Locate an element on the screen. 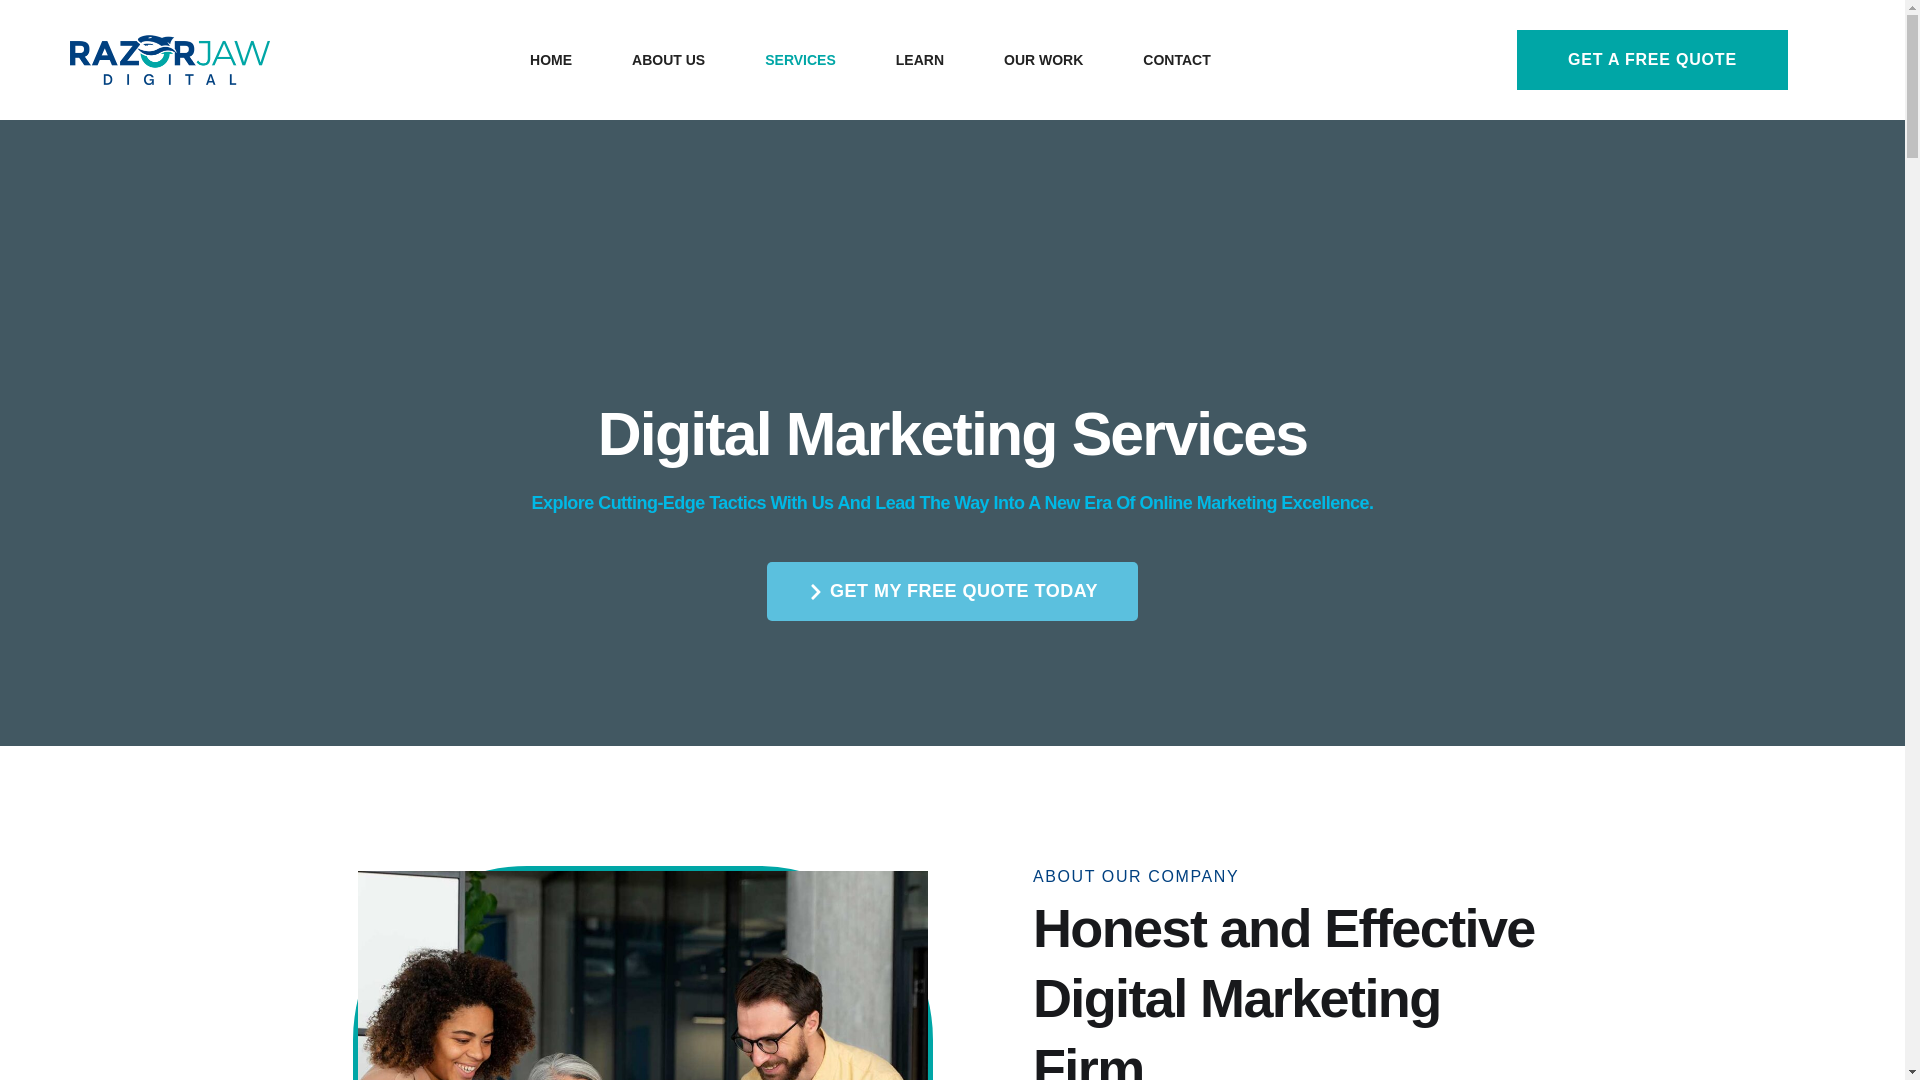 The image size is (1920, 1080). Our Work is located at coordinates (1043, 60).